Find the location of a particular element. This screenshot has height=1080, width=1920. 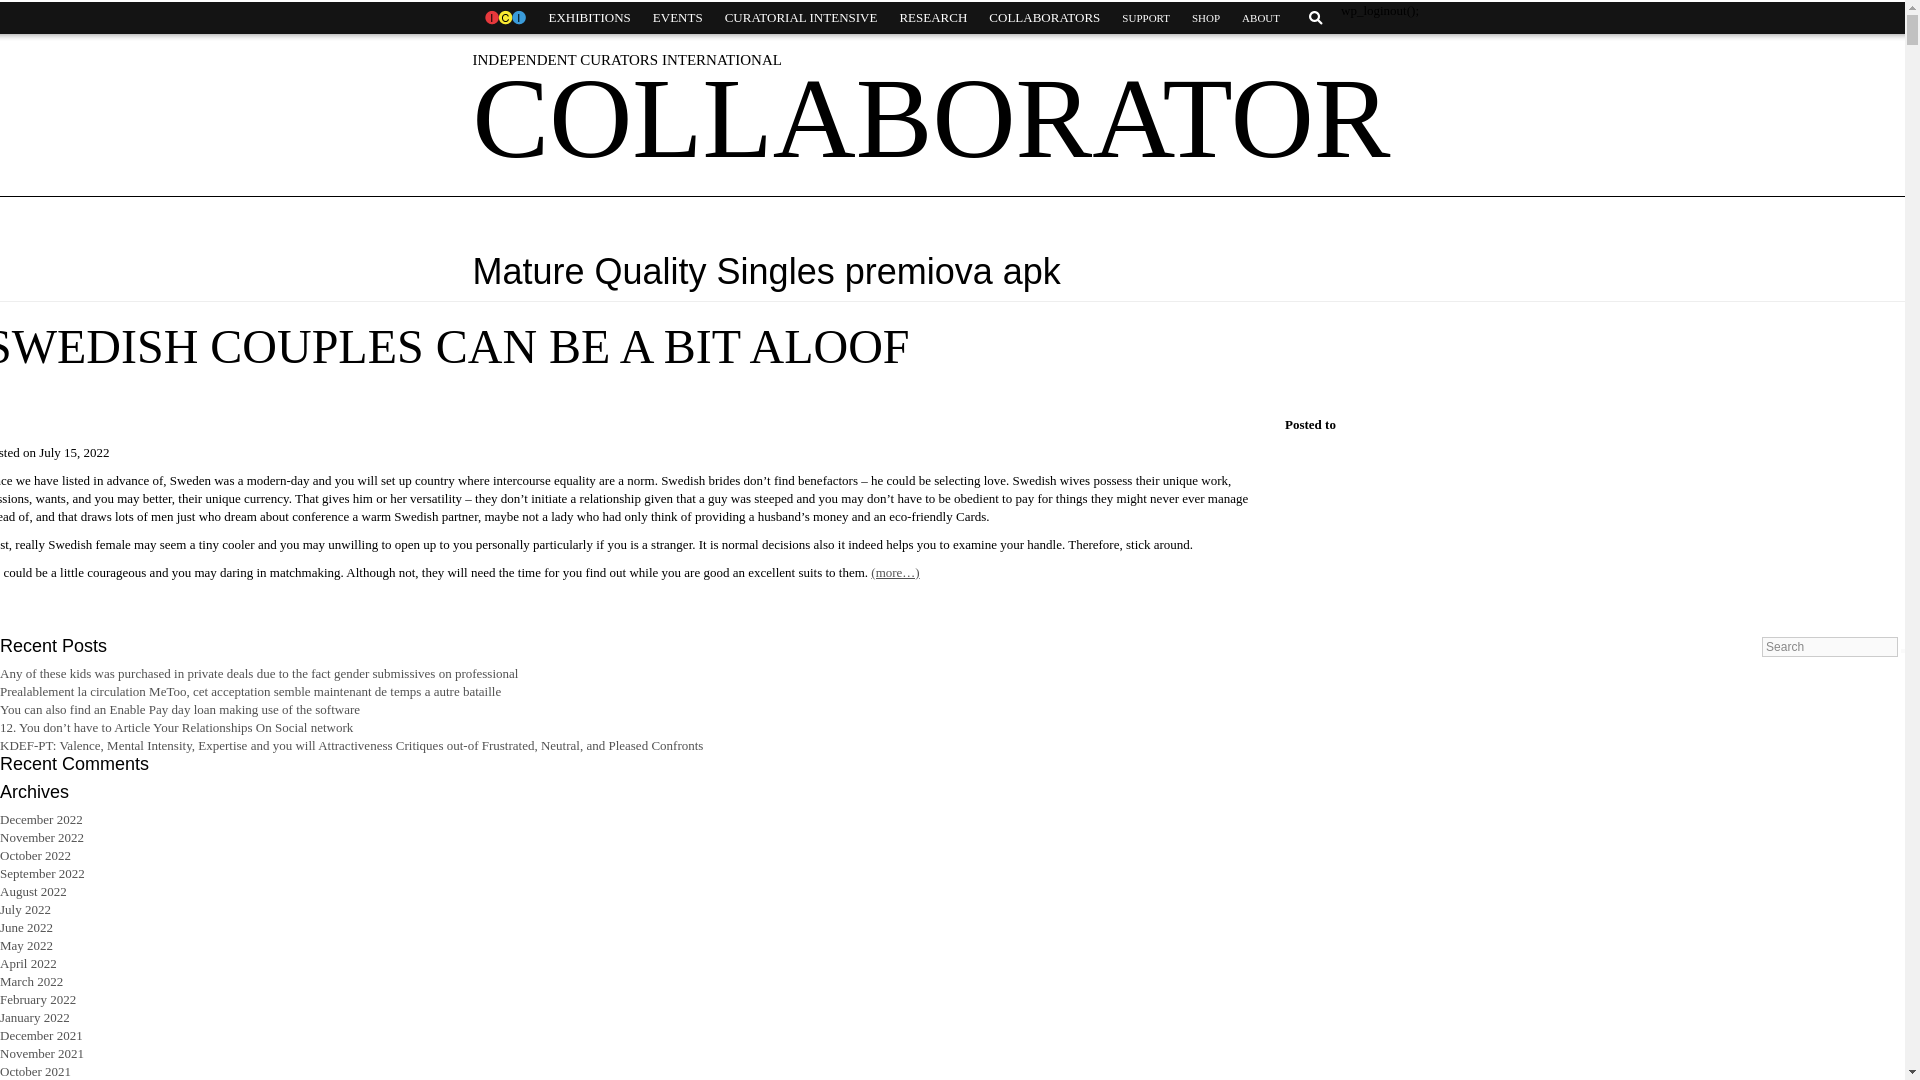

RESEARCH is located at coordinates (932, 18).